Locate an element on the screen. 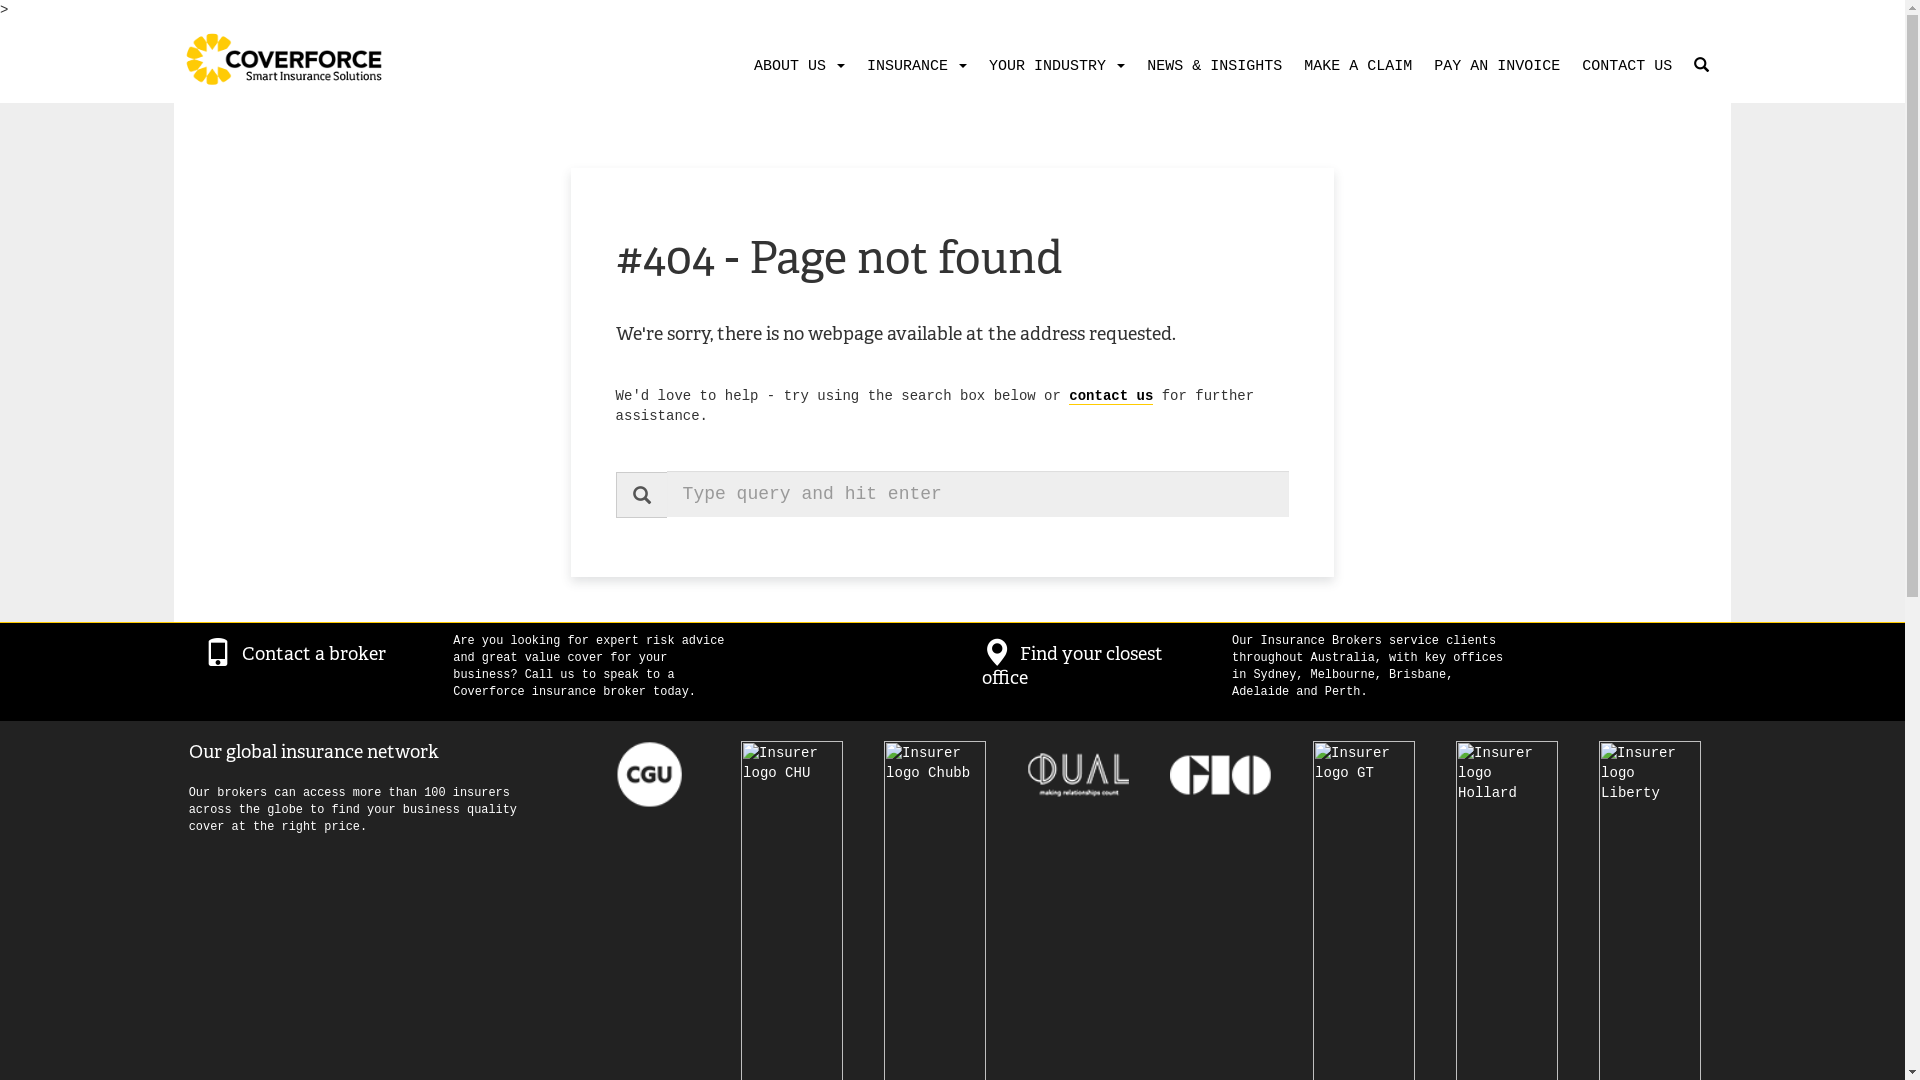  INSURANCE  is located at coordinates (913, 67).